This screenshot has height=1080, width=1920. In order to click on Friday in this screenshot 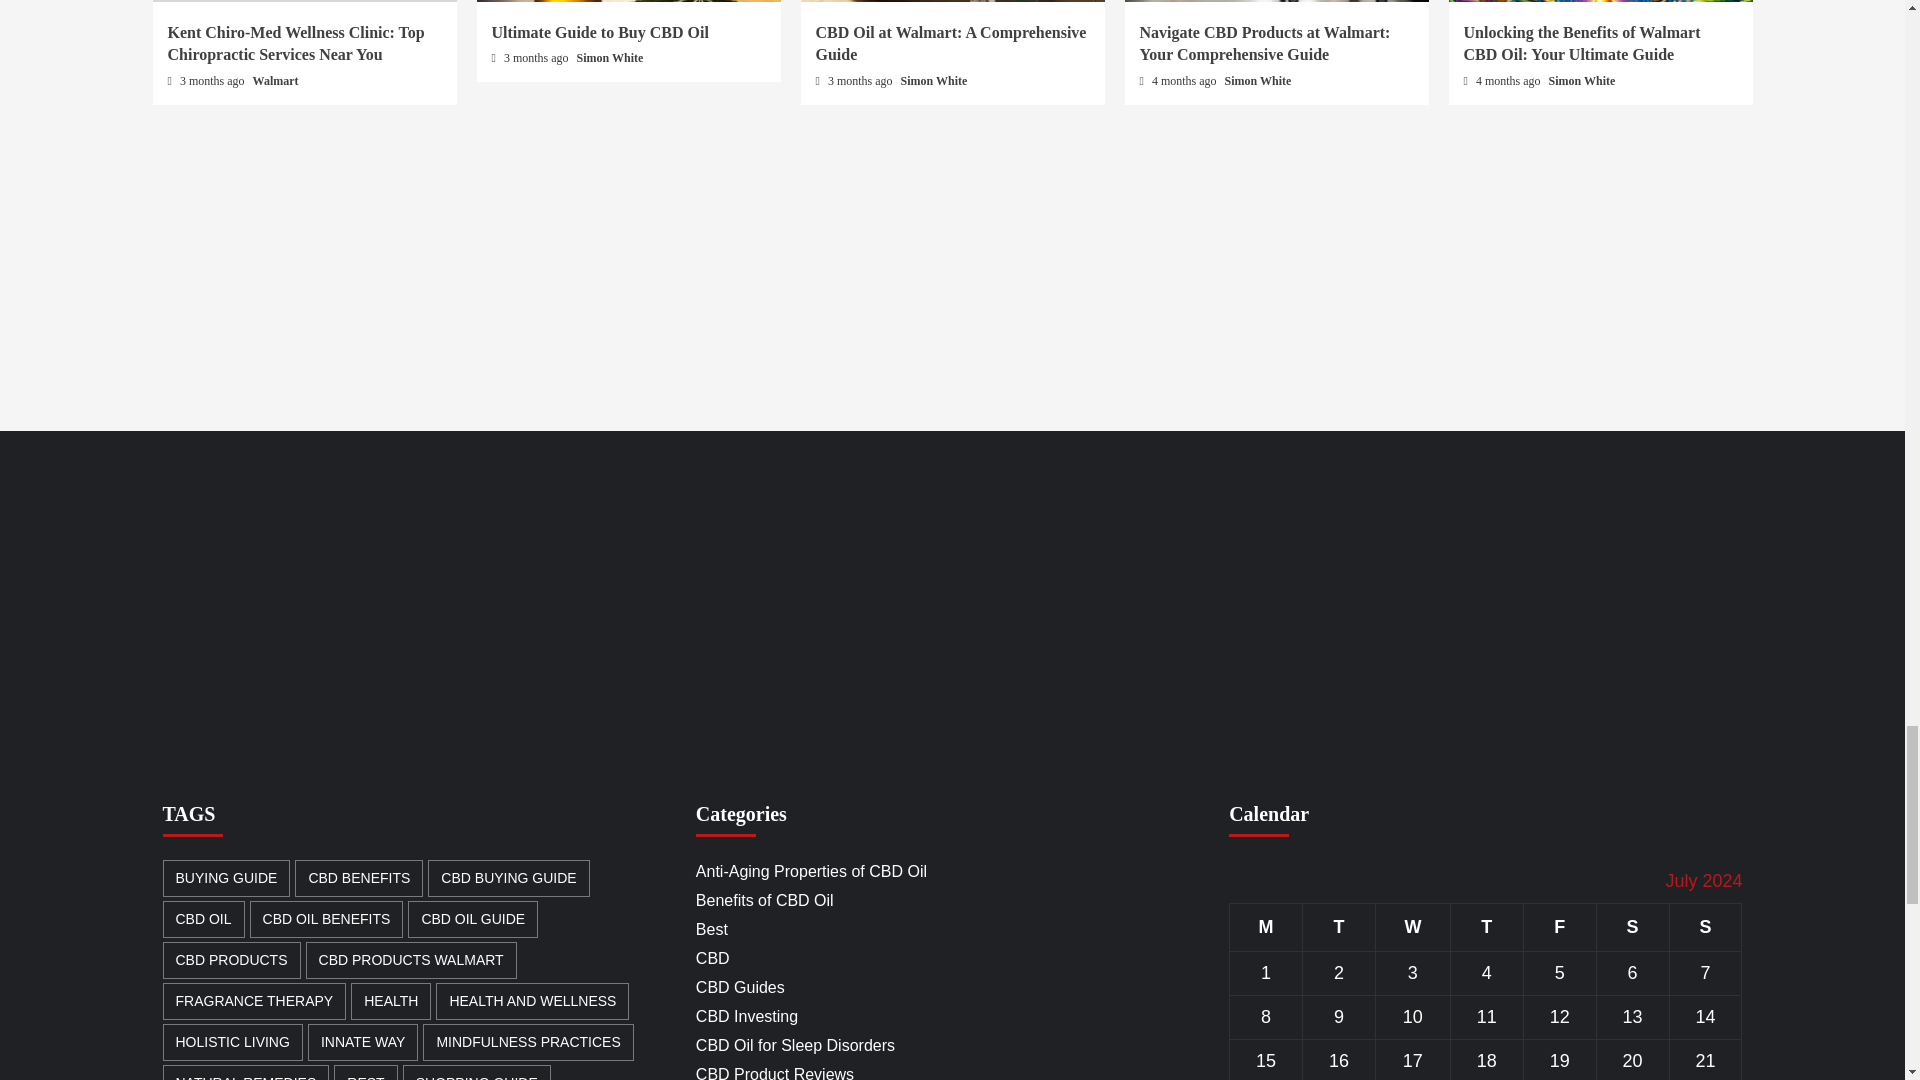, I will do `click(1558, 927)`.